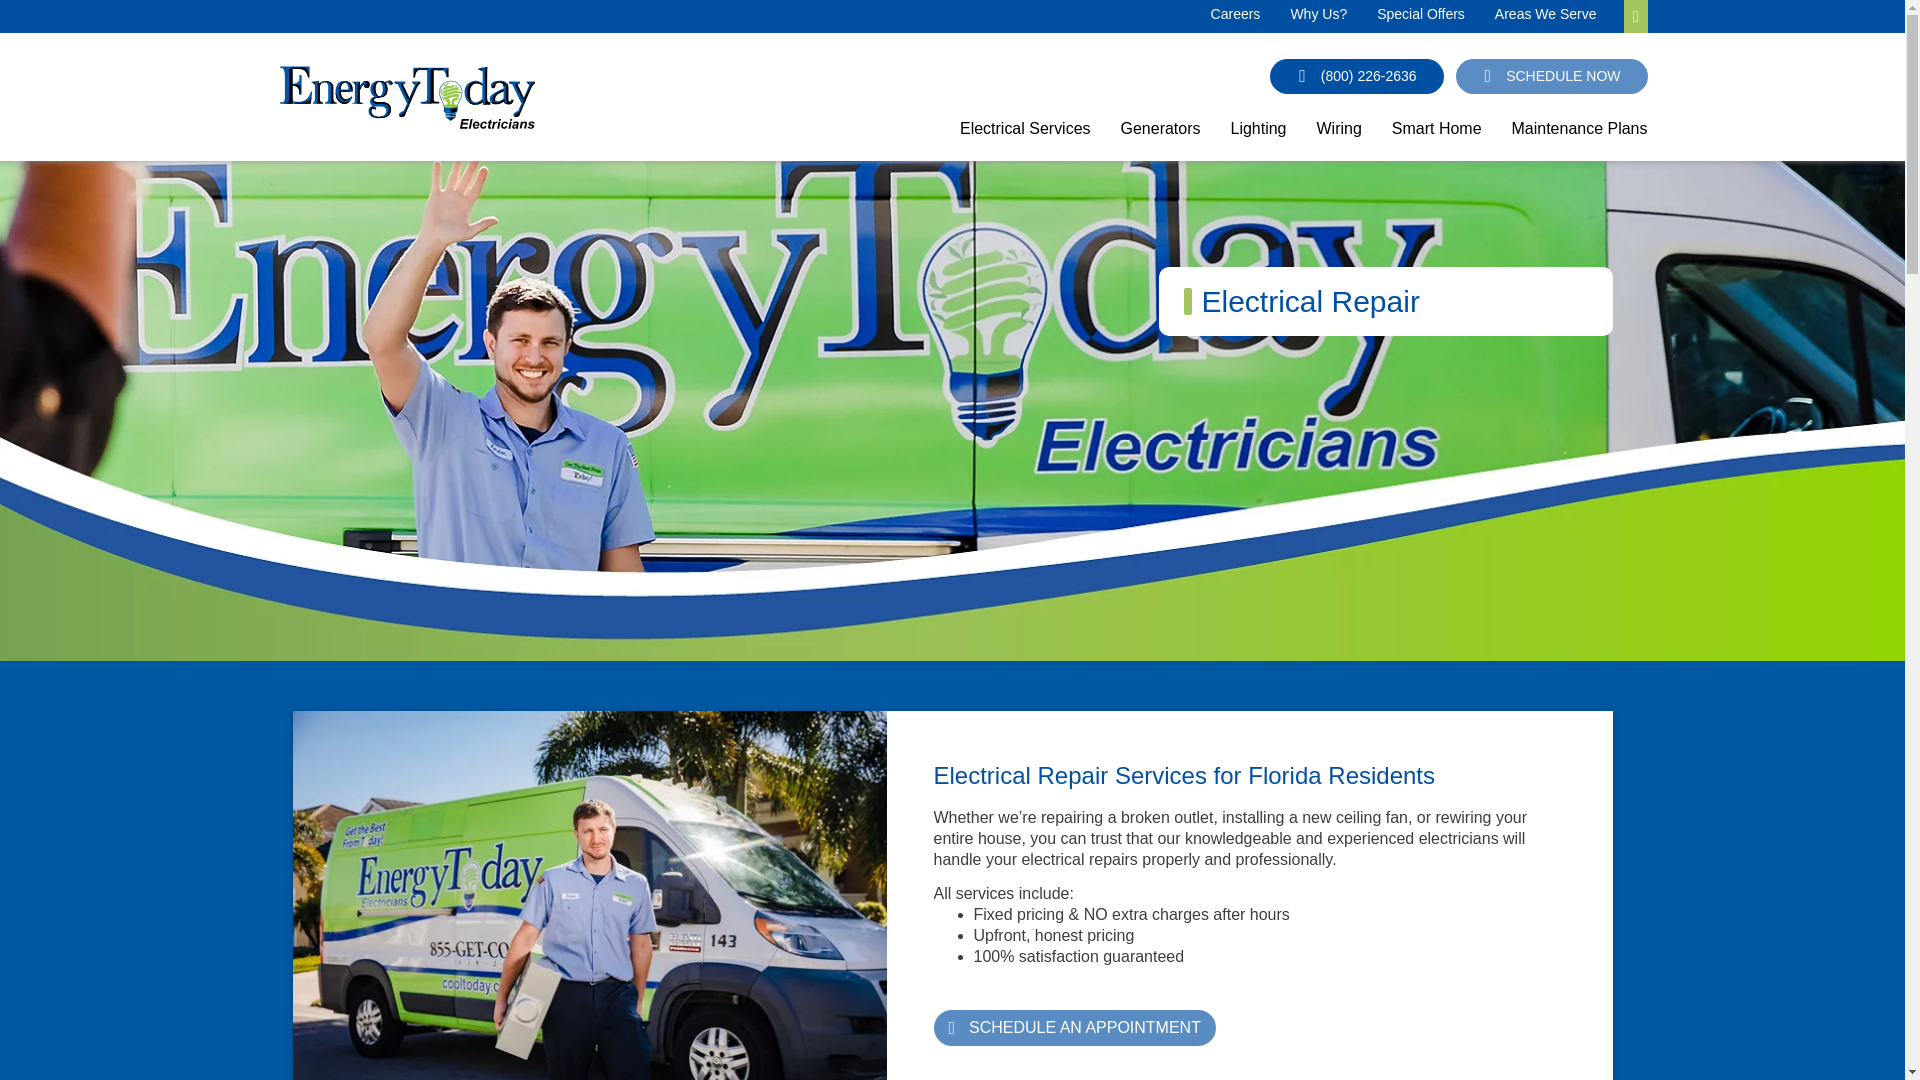  What do you see at coordinates (1338, 136) in the screenshot?
I see `Wiring` at bounding box center [1338, 136].